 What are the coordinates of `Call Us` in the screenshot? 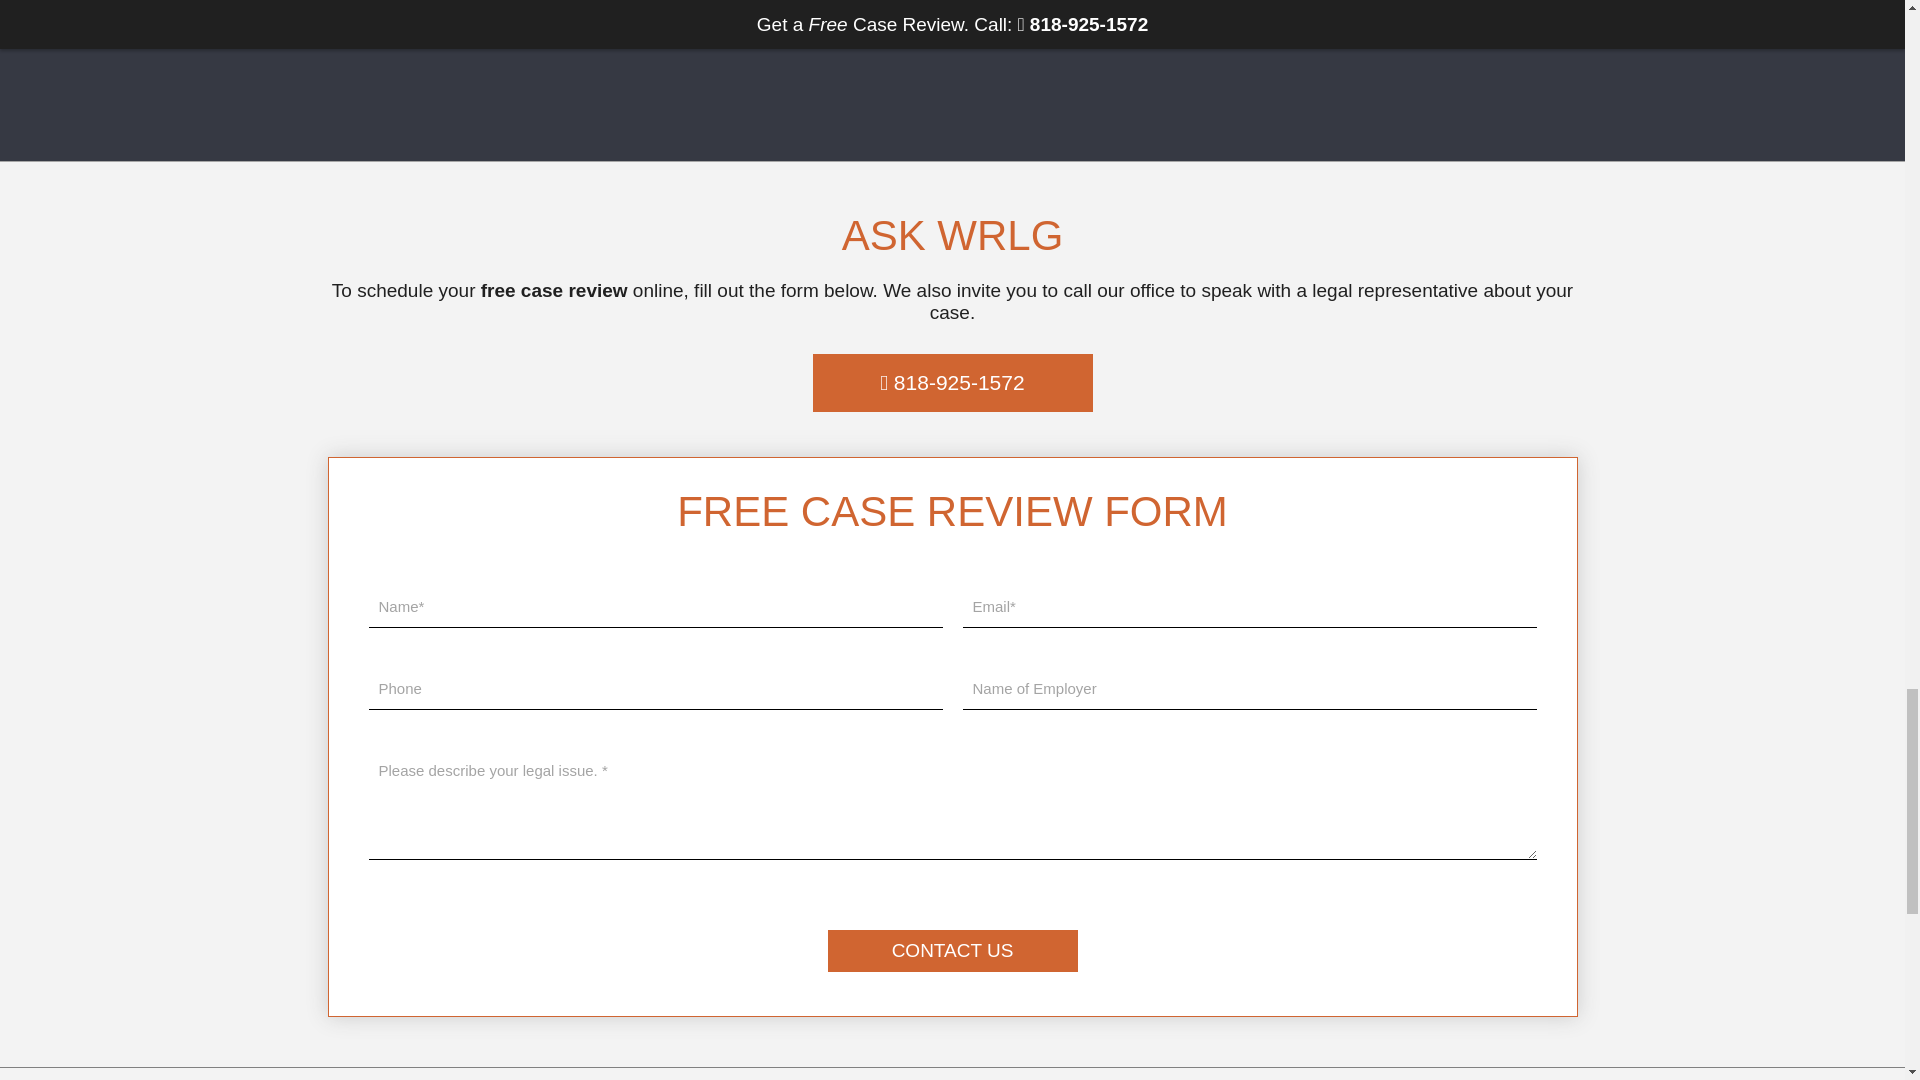 It's located at (952, 382).